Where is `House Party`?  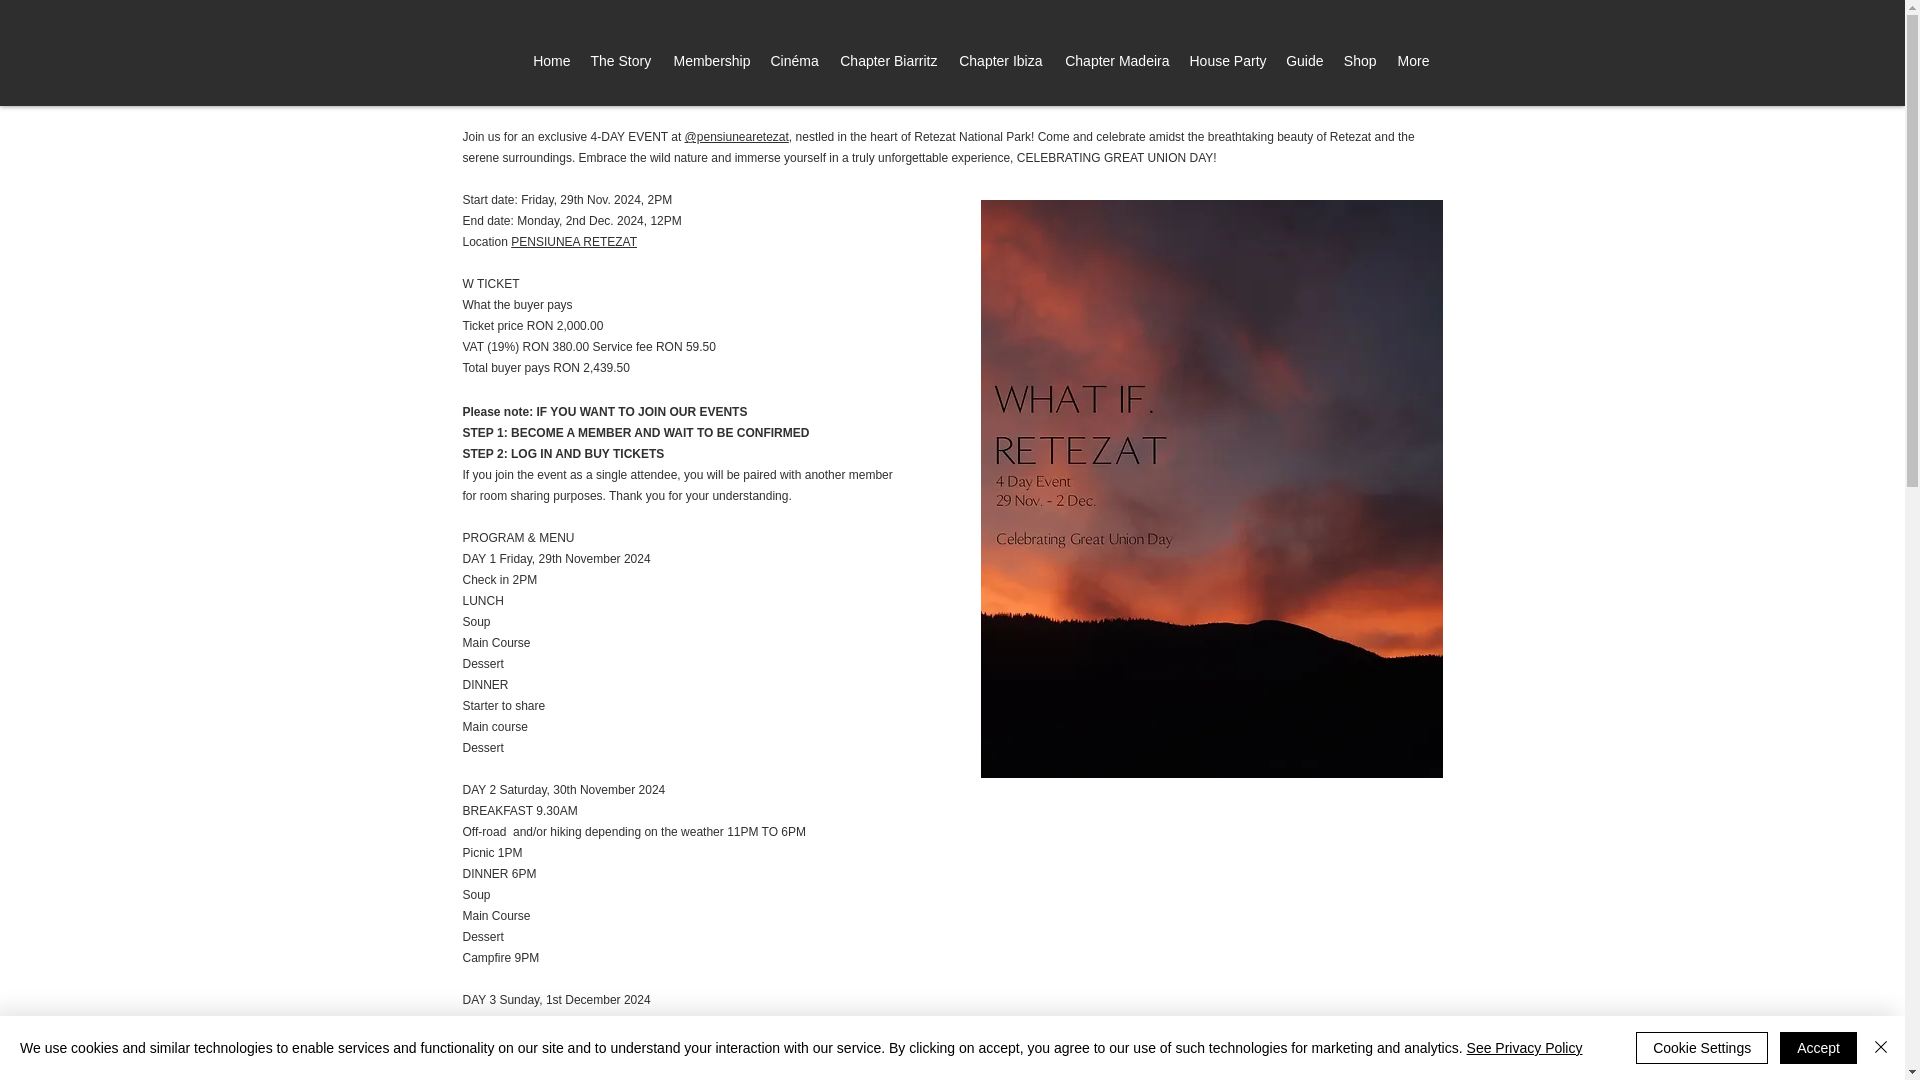 House Party is located at coordinates (1227, 60).